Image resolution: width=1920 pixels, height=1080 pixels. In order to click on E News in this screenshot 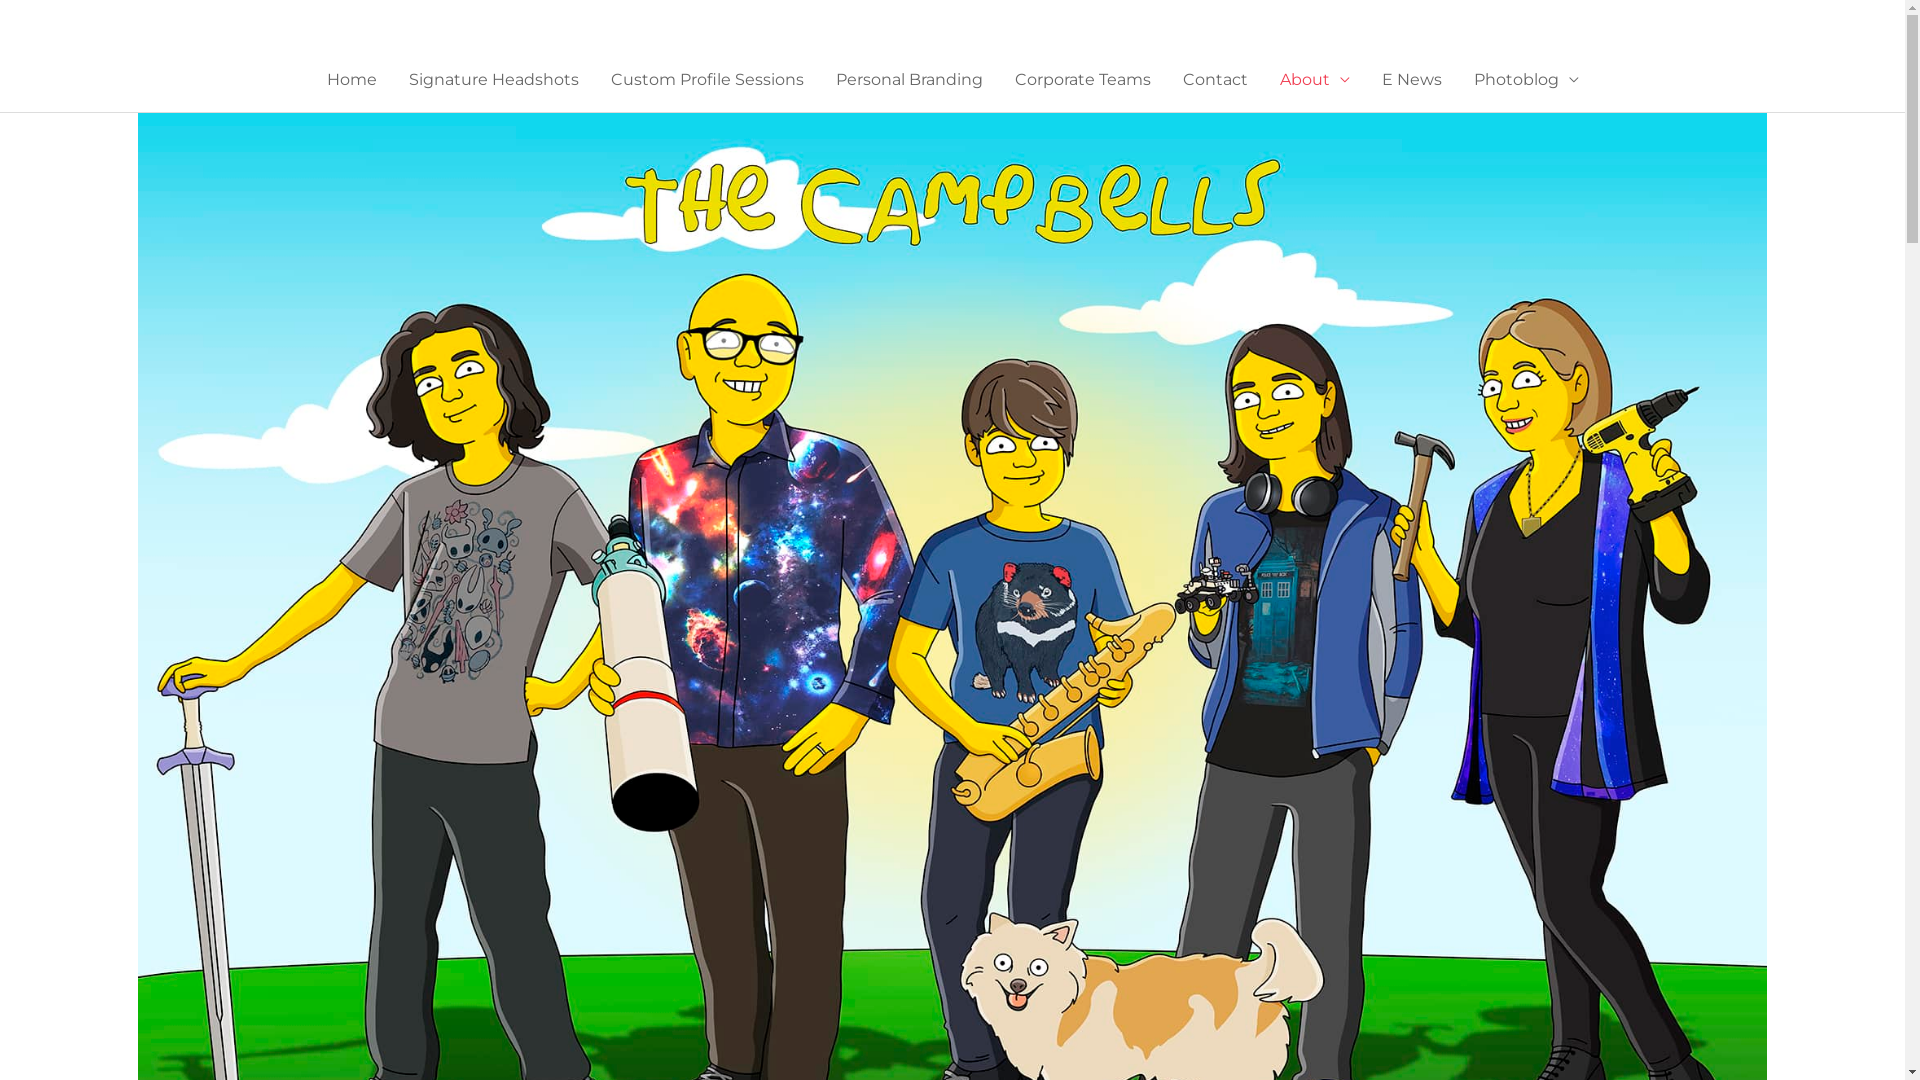, I will do `click(1412, 80)`.